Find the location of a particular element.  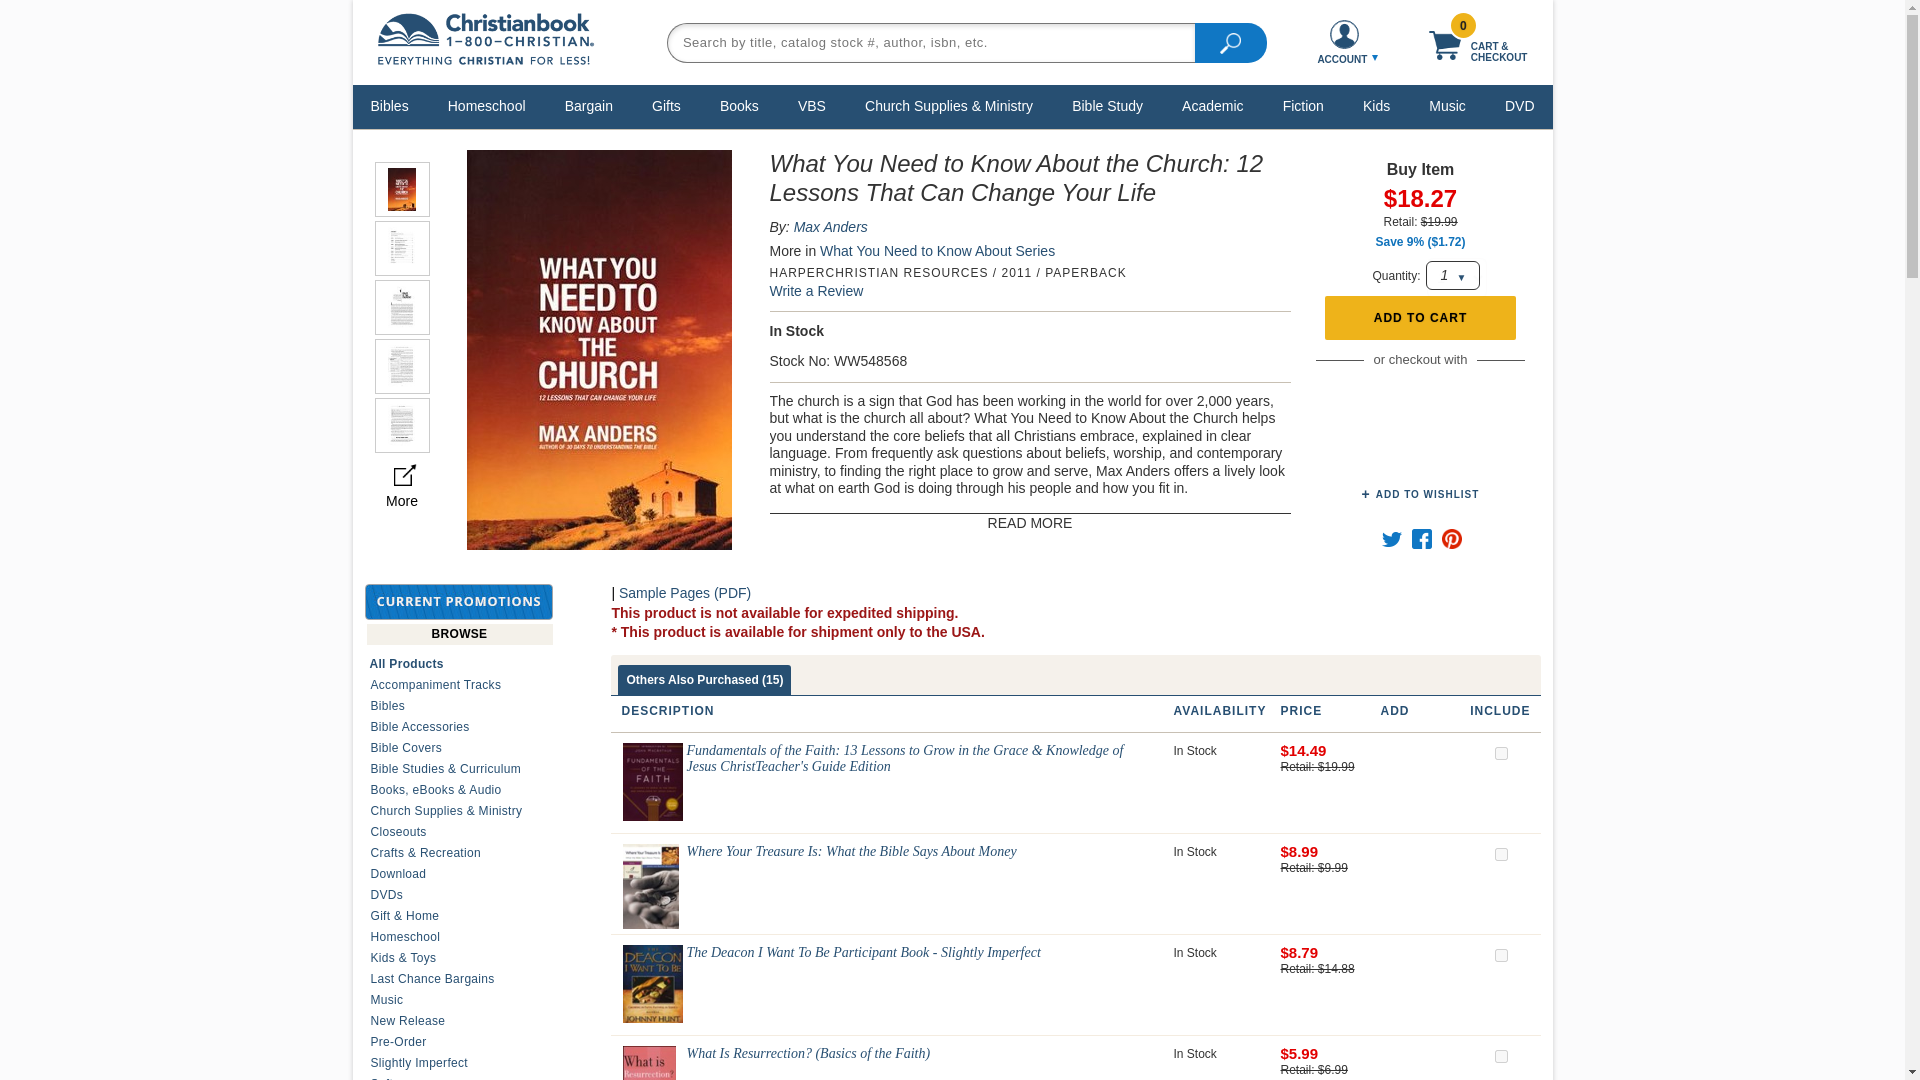

Gifts is located at coordinates (666, 105).